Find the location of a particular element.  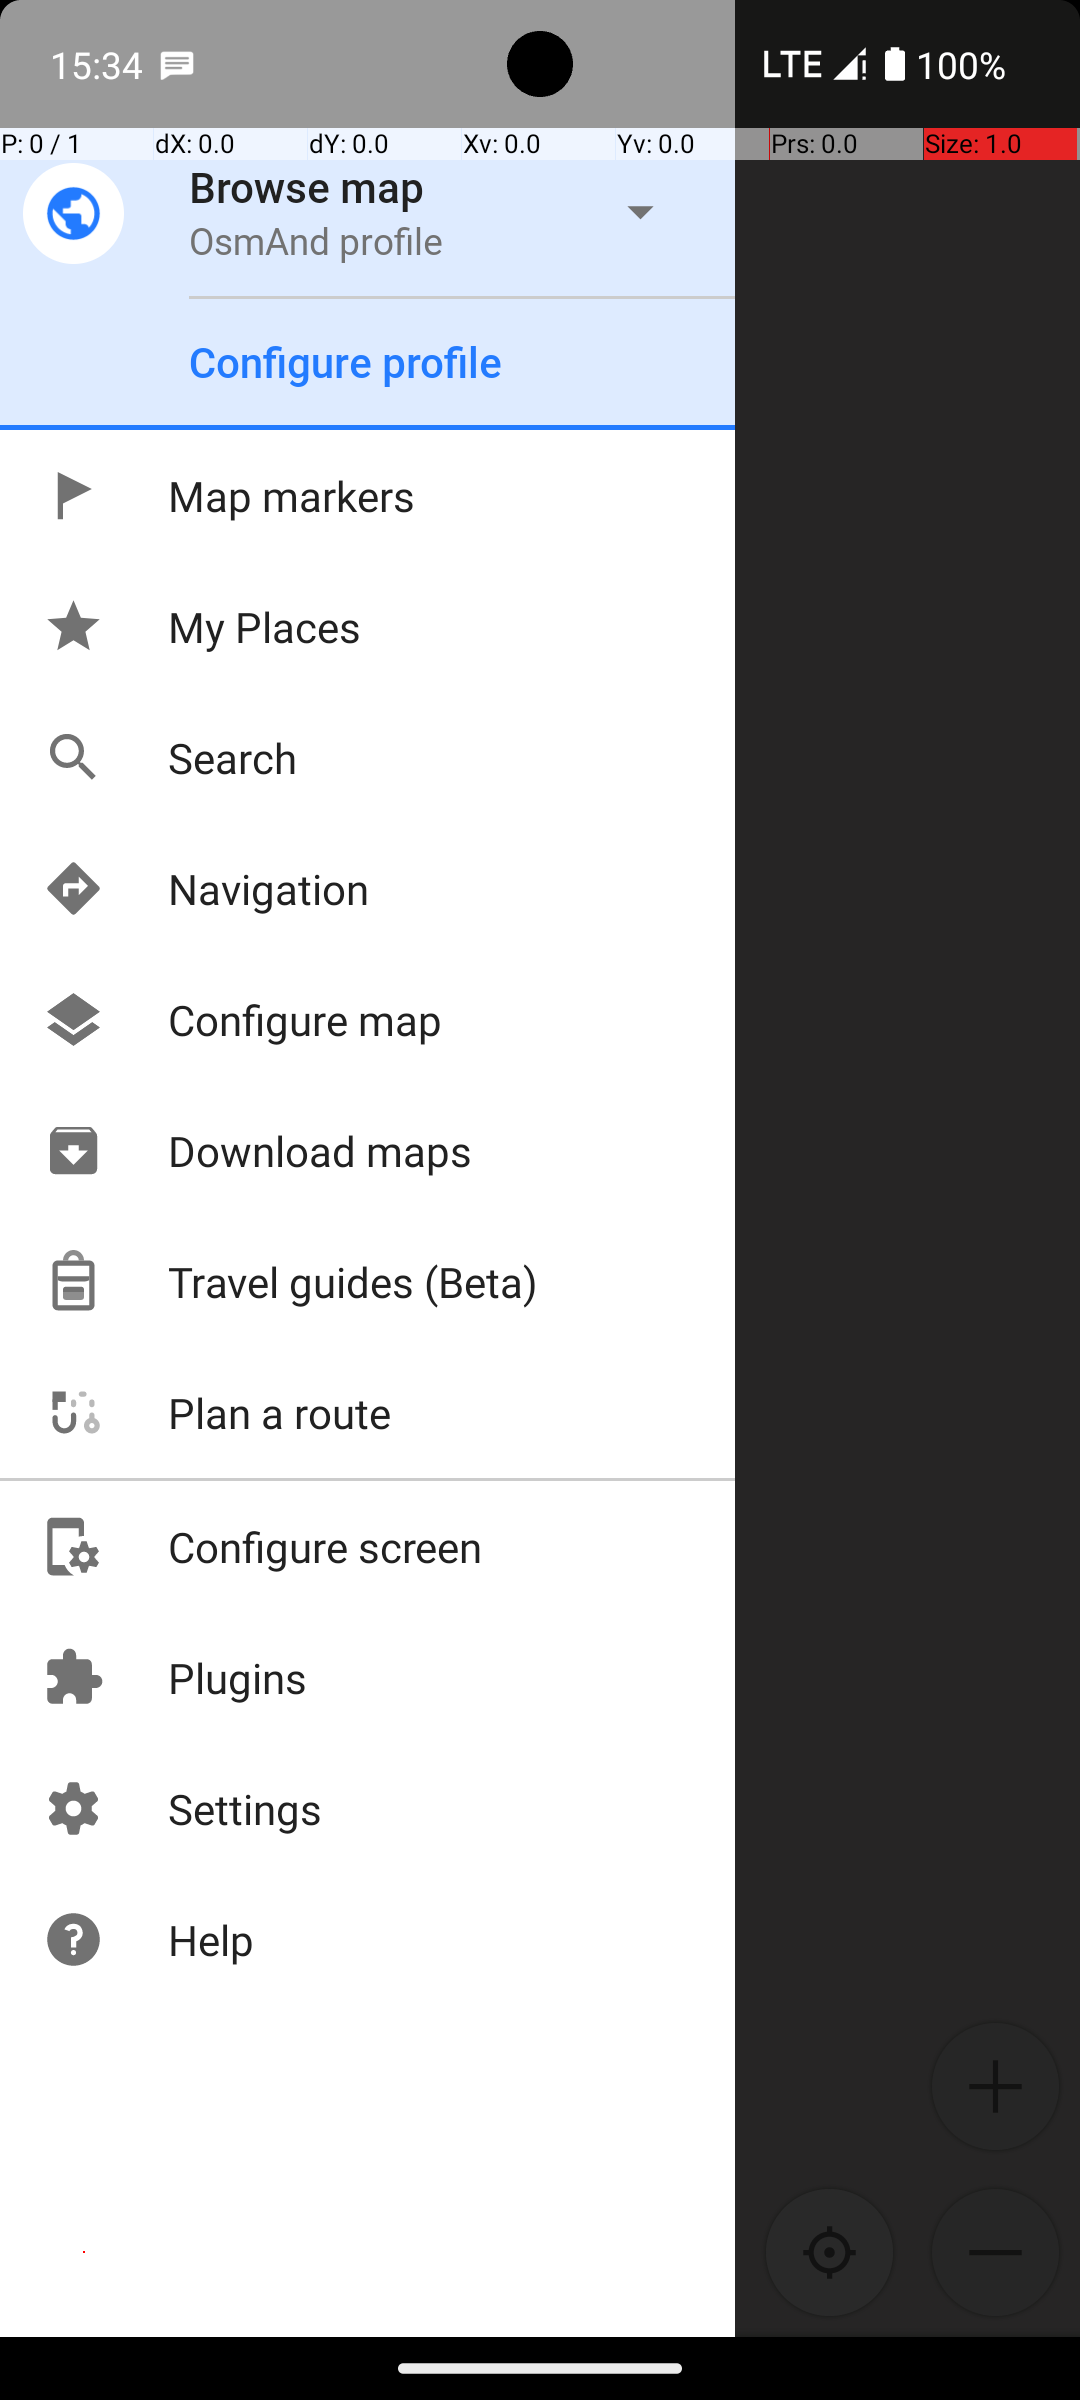

Configure screen is located at coordinates (262, 1546).